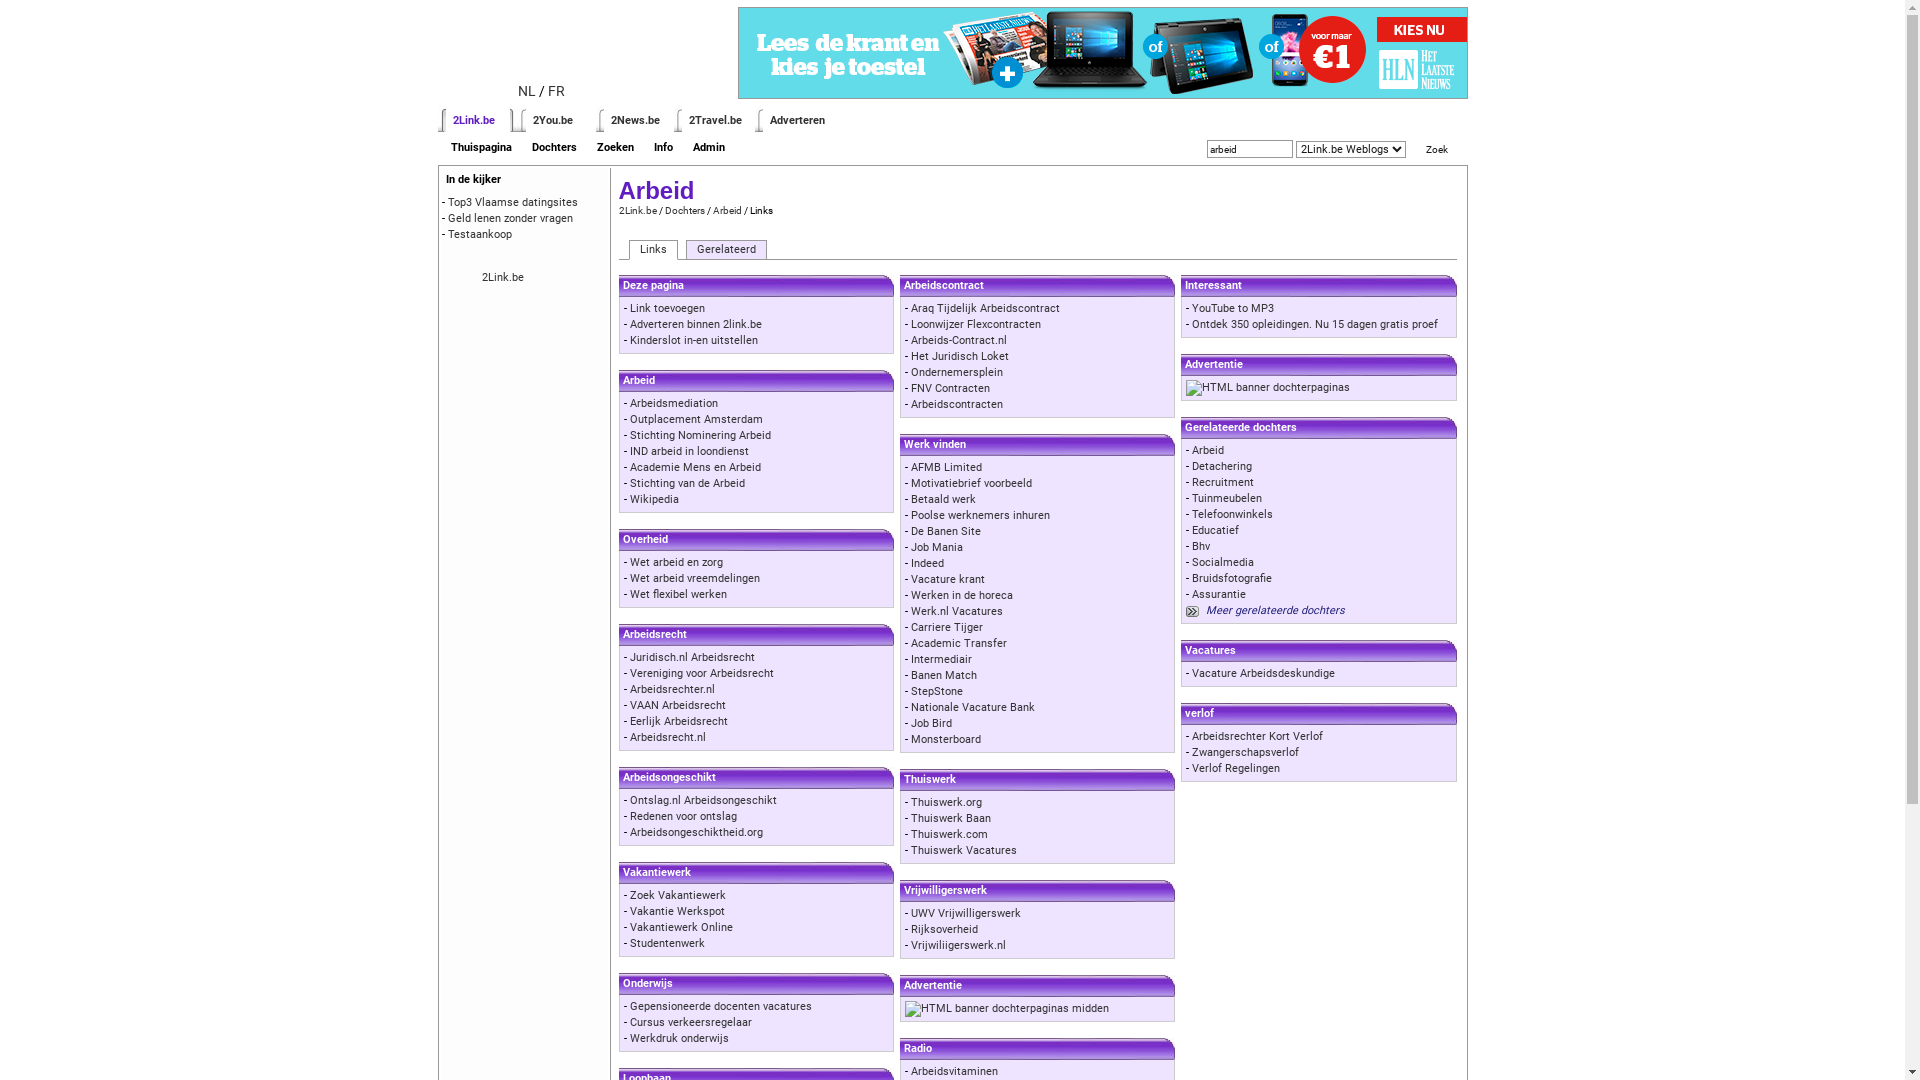  I want to click on Vacature krant, so click(948, 580).